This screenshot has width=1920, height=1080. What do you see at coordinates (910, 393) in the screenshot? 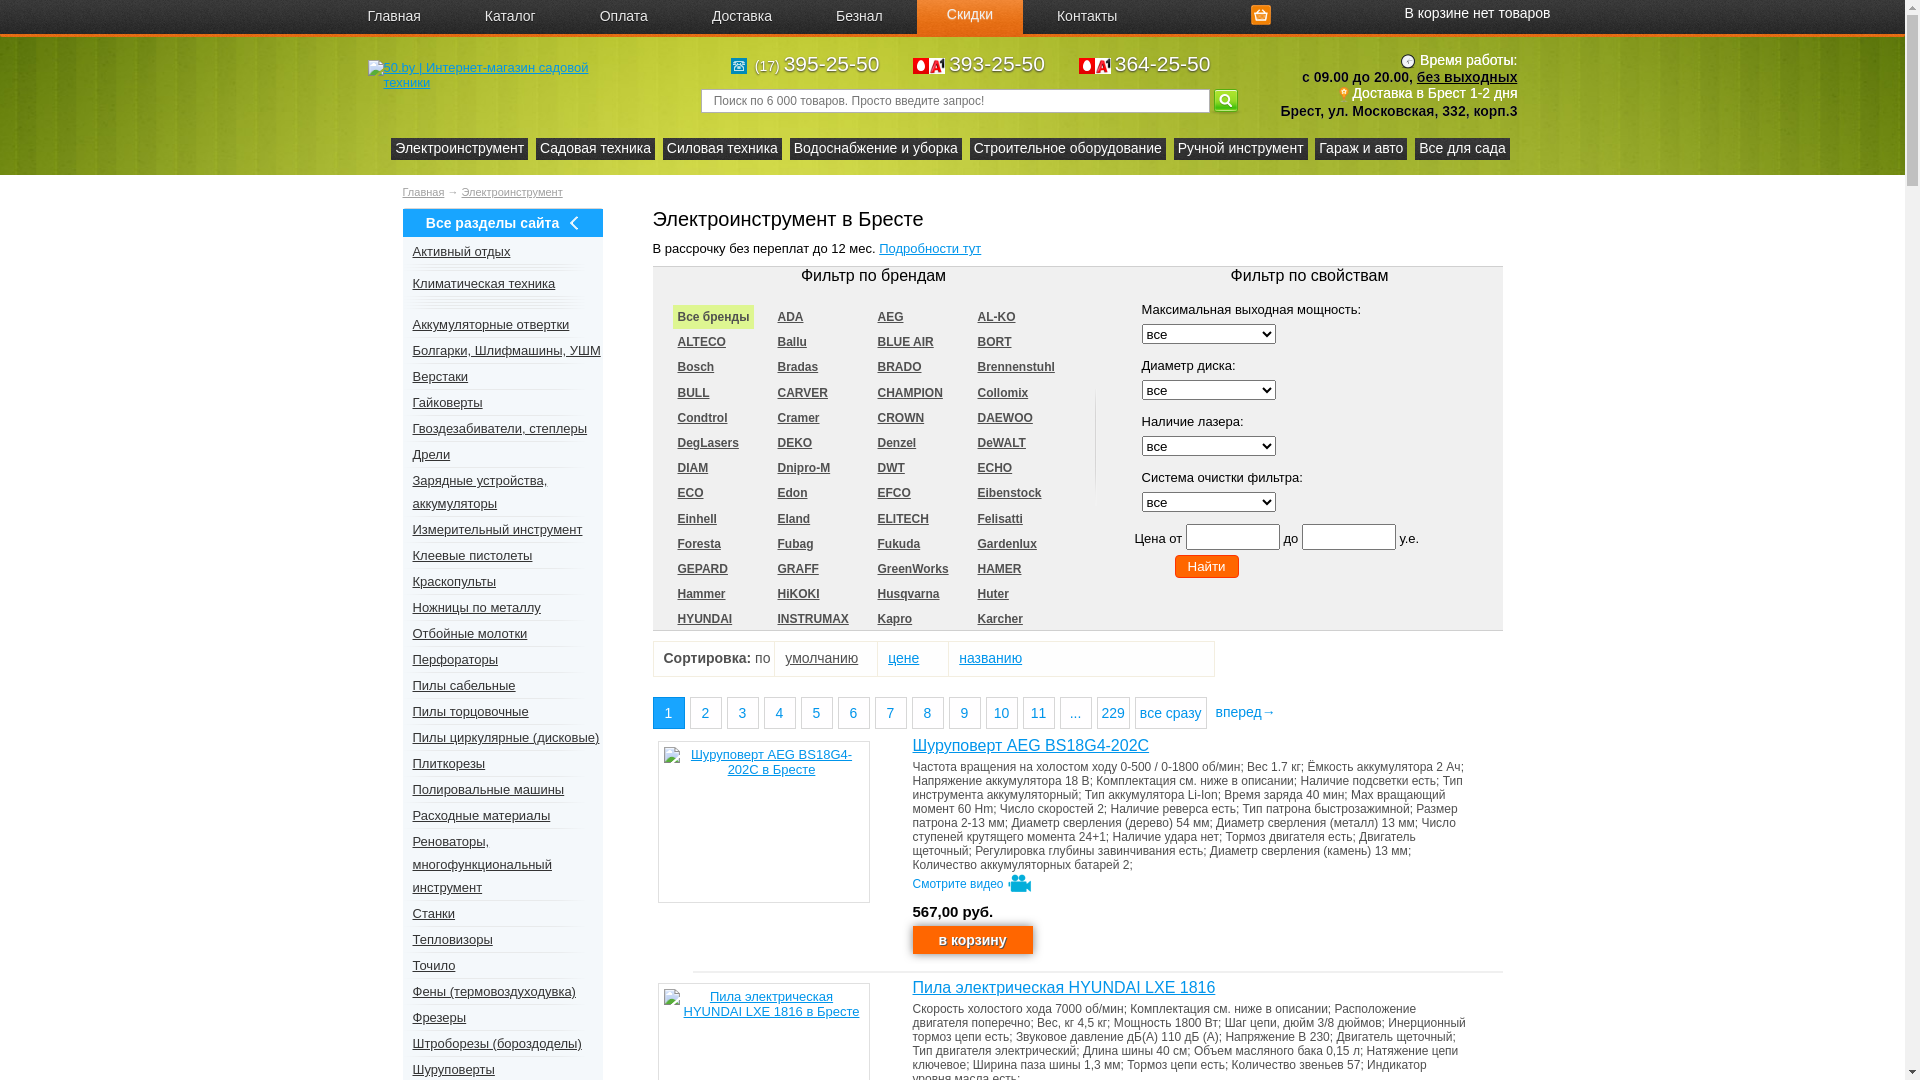
I see `CHAMPION` at bounding box center [910, 393].